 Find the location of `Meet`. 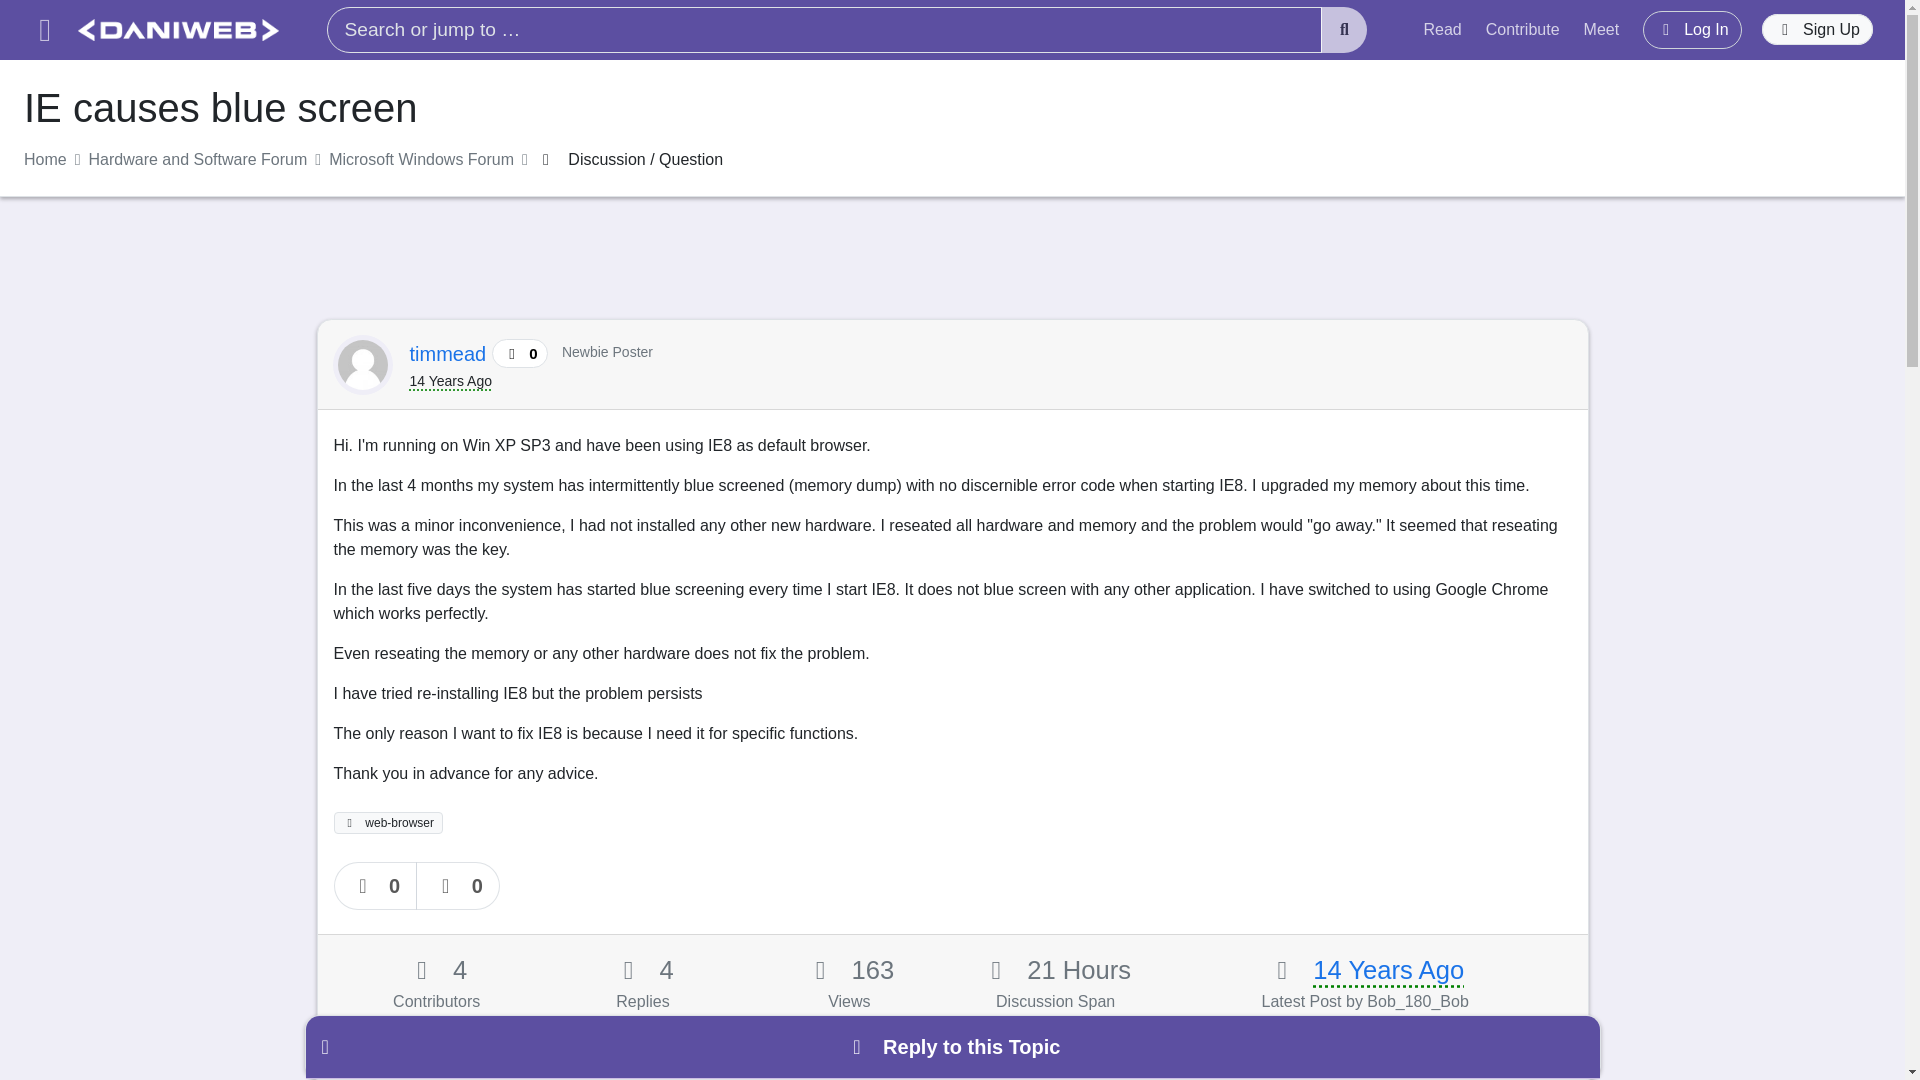

Meet is located at coordinates (1602, 29).